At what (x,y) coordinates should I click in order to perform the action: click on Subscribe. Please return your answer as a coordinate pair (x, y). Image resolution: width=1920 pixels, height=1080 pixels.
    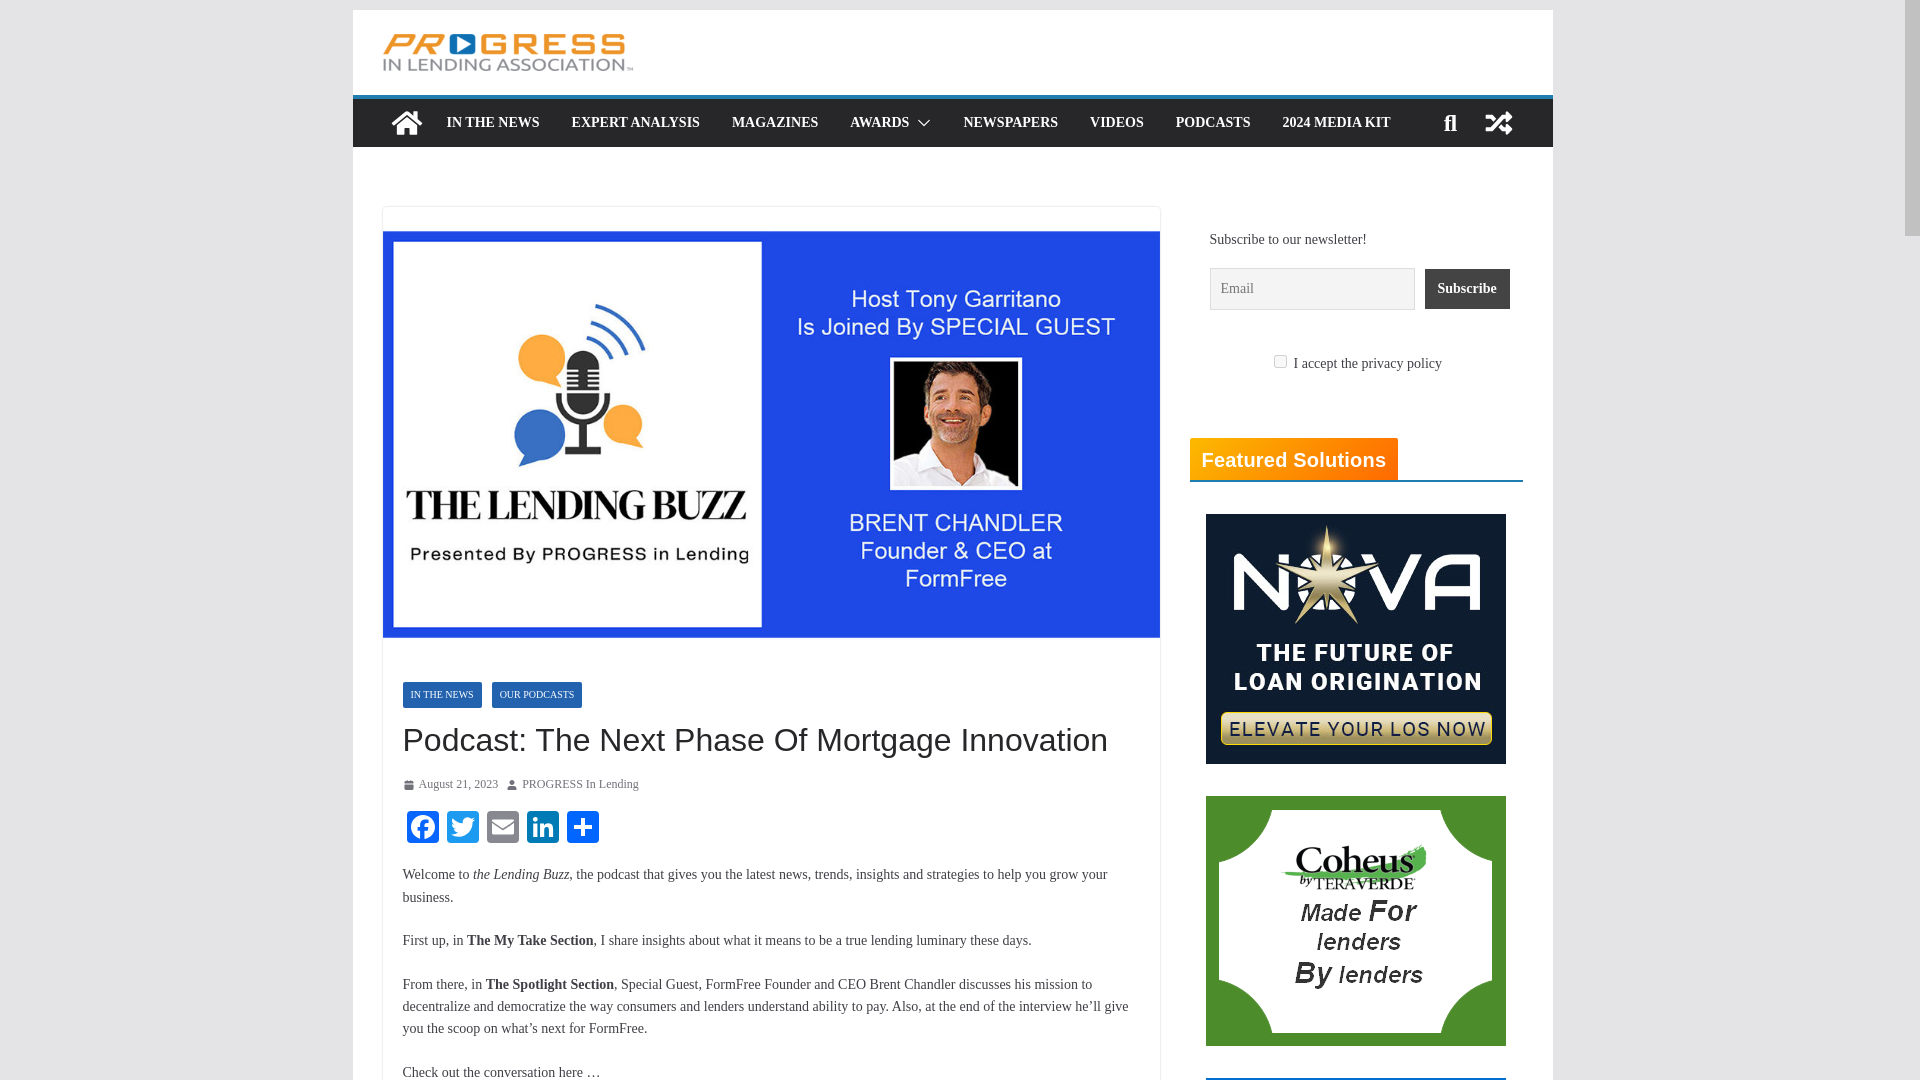
    Looking at the image, I should click on (1466, 288).